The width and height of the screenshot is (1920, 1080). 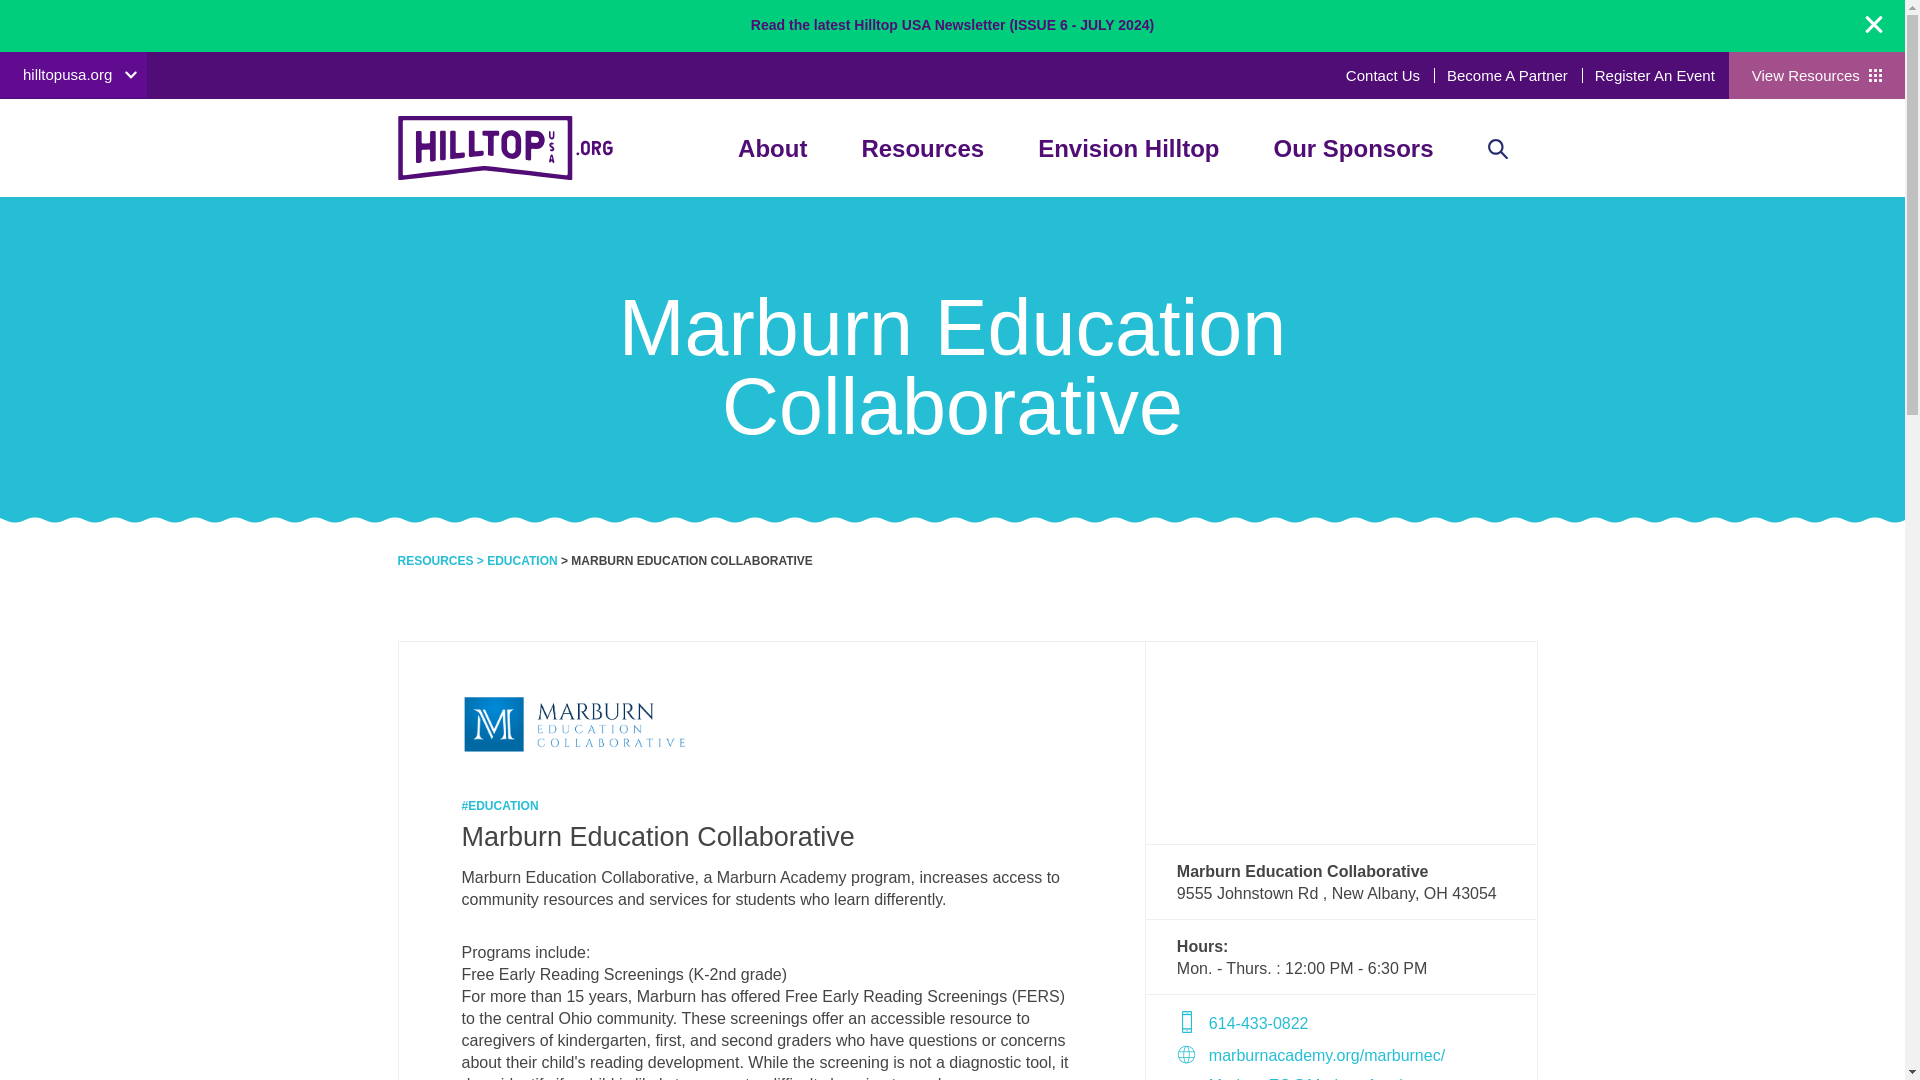 What do you see at coordinates (1128, 148) in the screenshot?
I see `Envision Hilltop` at bounding box center [1128, 148].